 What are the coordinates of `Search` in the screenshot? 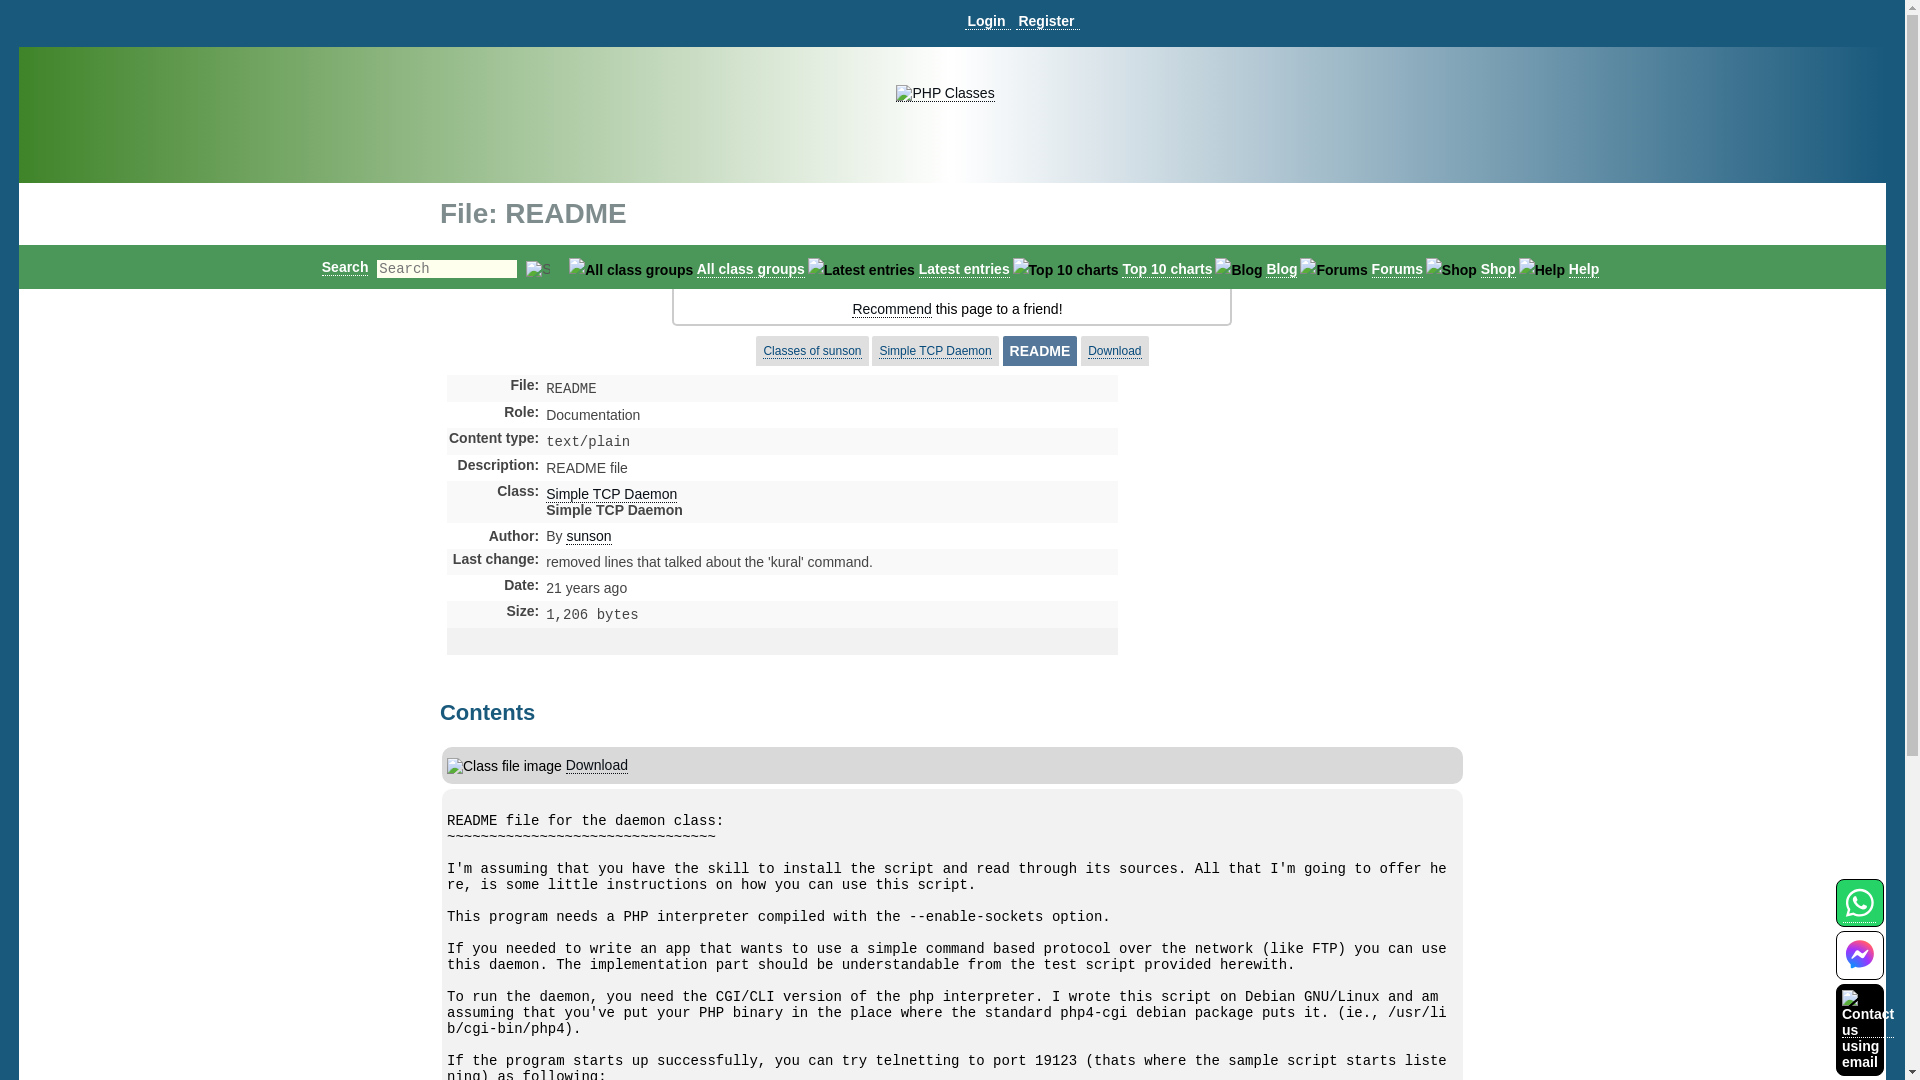 It's located at (345, 266).